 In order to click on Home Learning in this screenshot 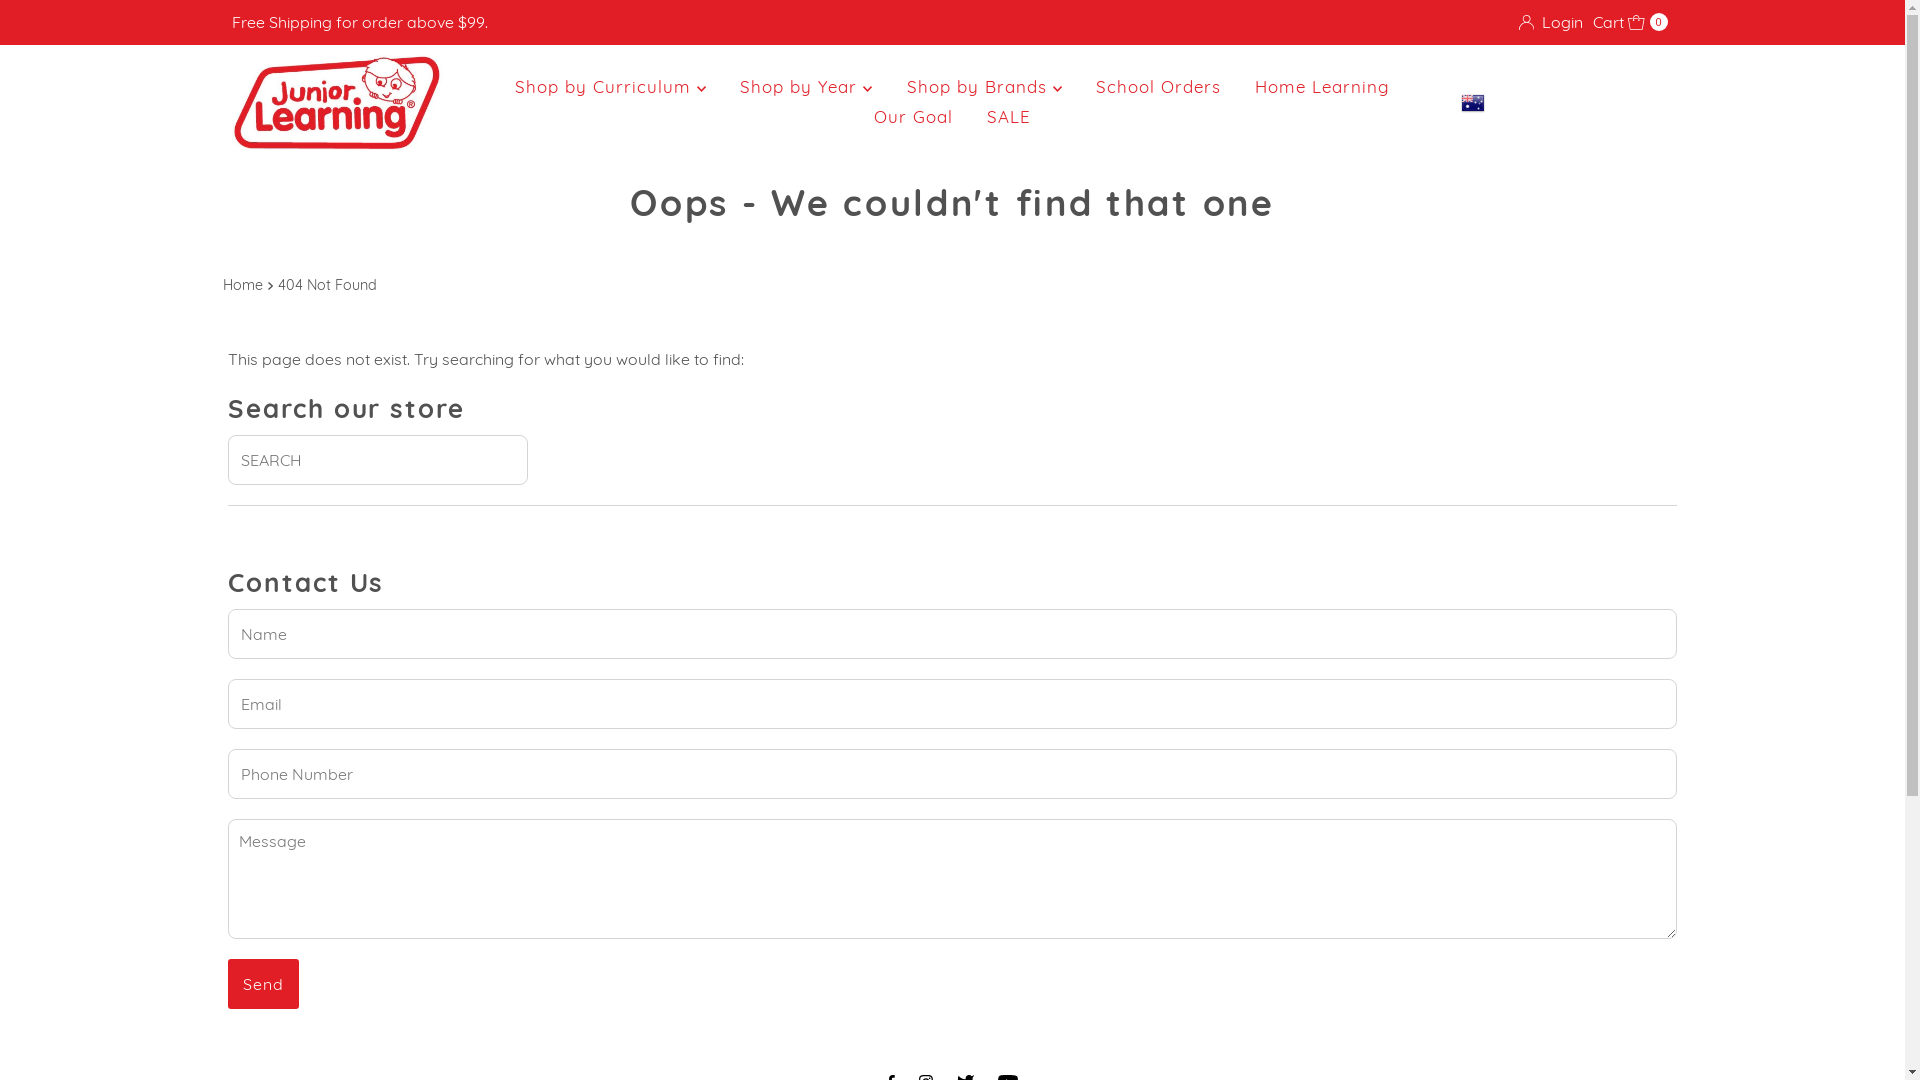, I will do `click(1322, 87)`.